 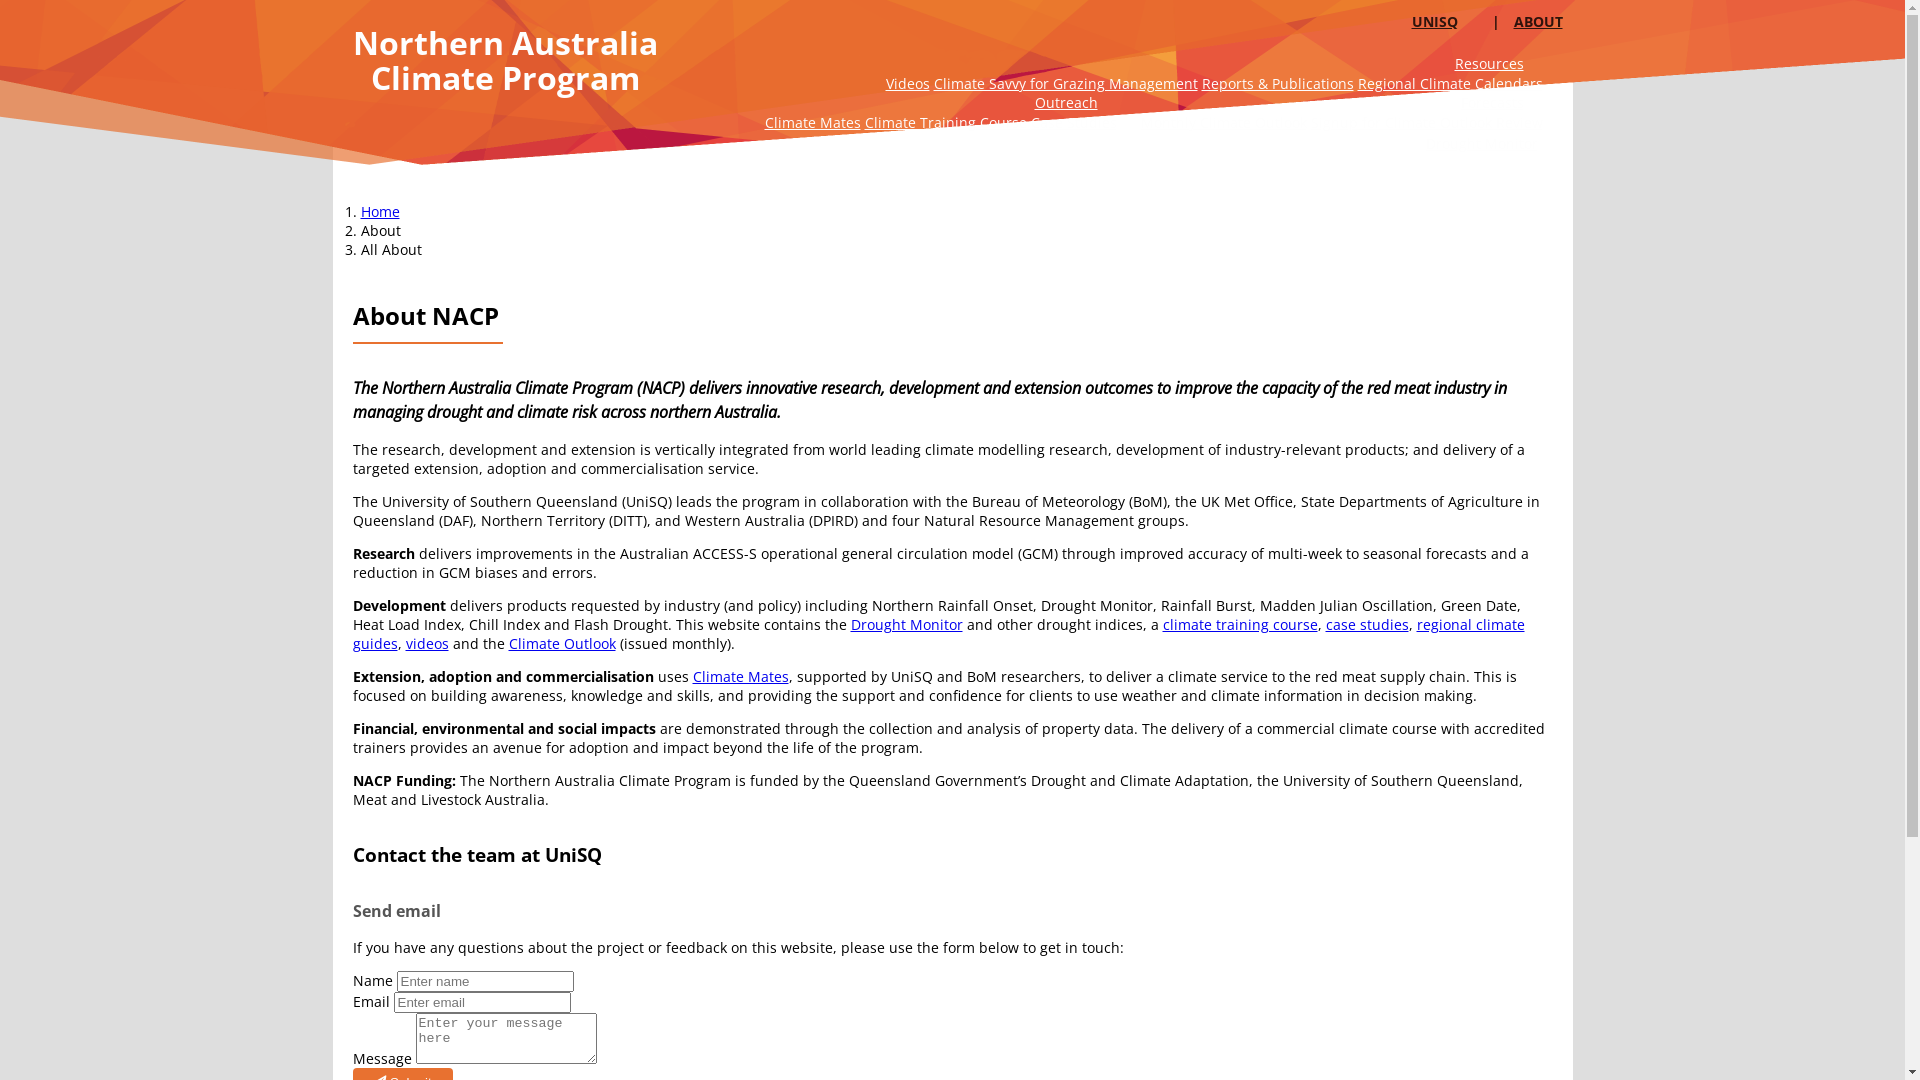 I want to click on Climate Savvy for Grazing Management, so click(x=1066, y=84).